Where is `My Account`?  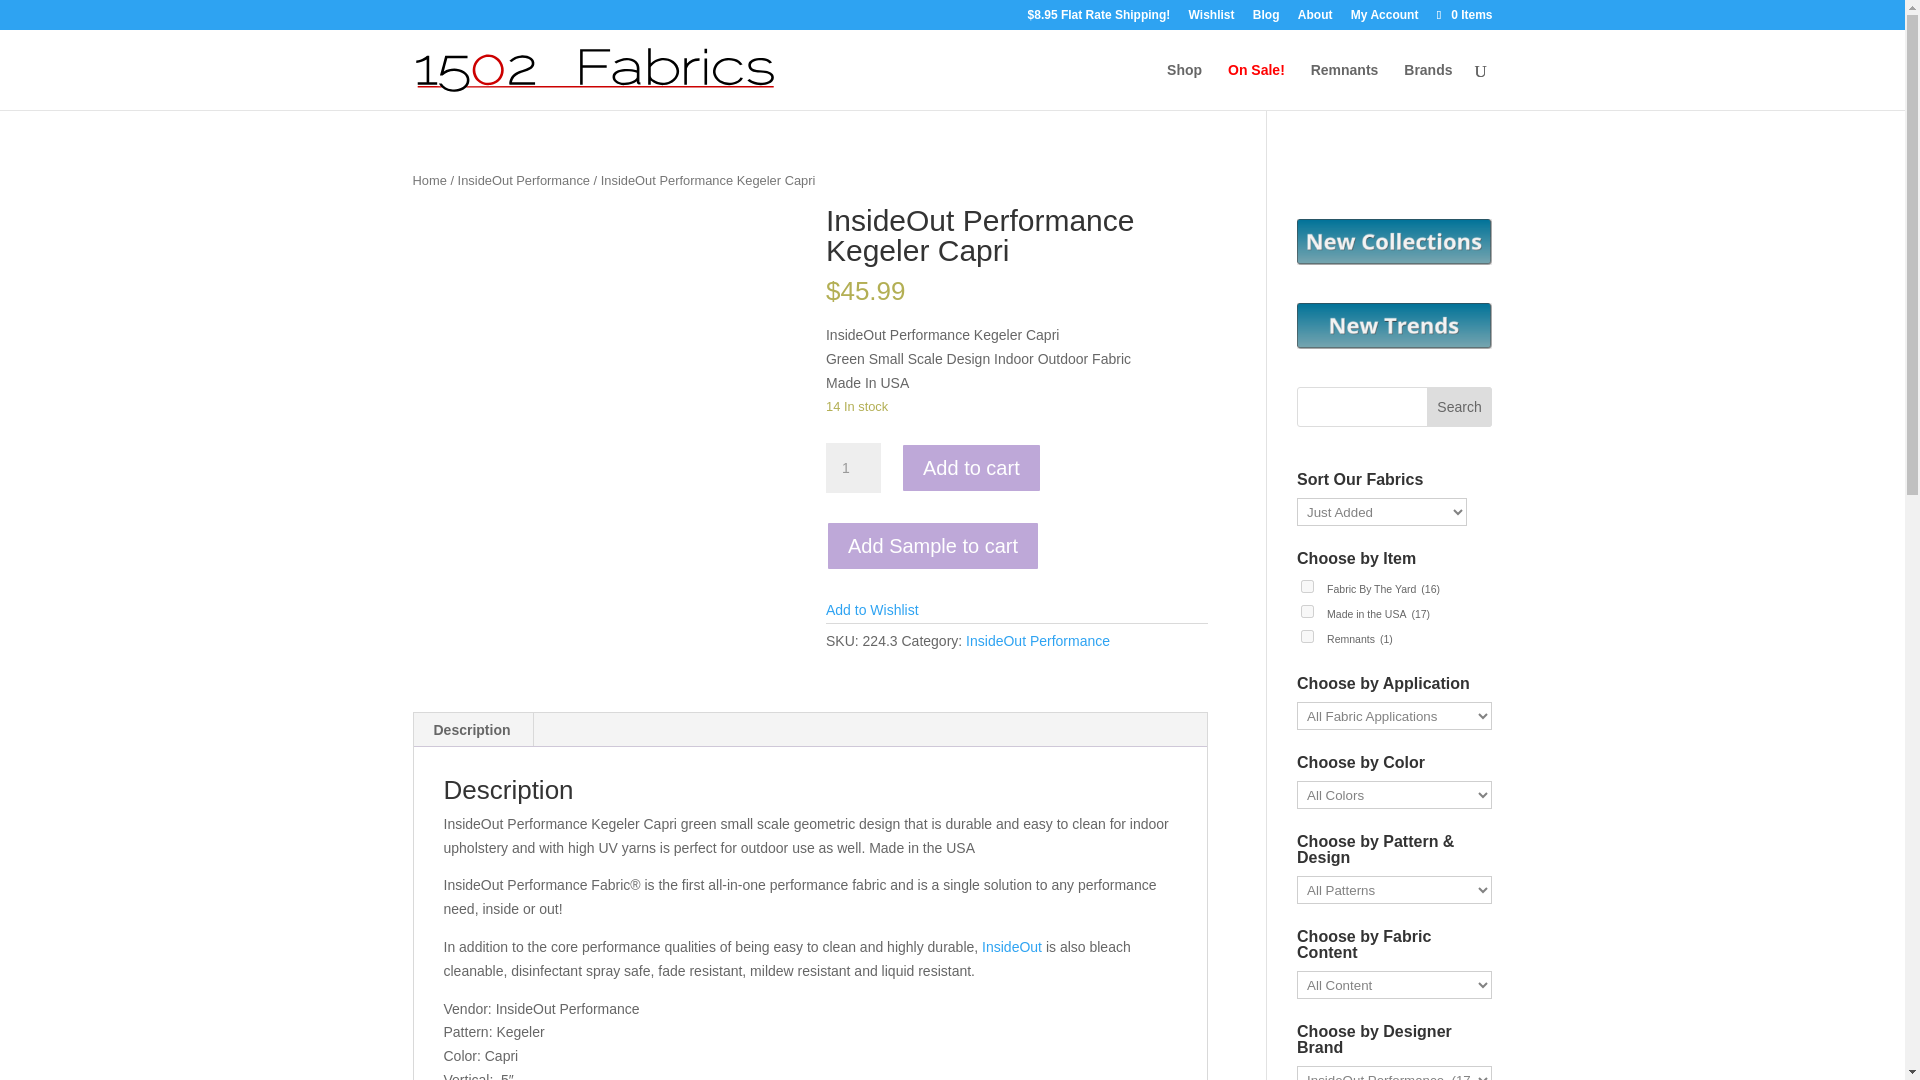 My Account is located at coordinates (1384, 19).